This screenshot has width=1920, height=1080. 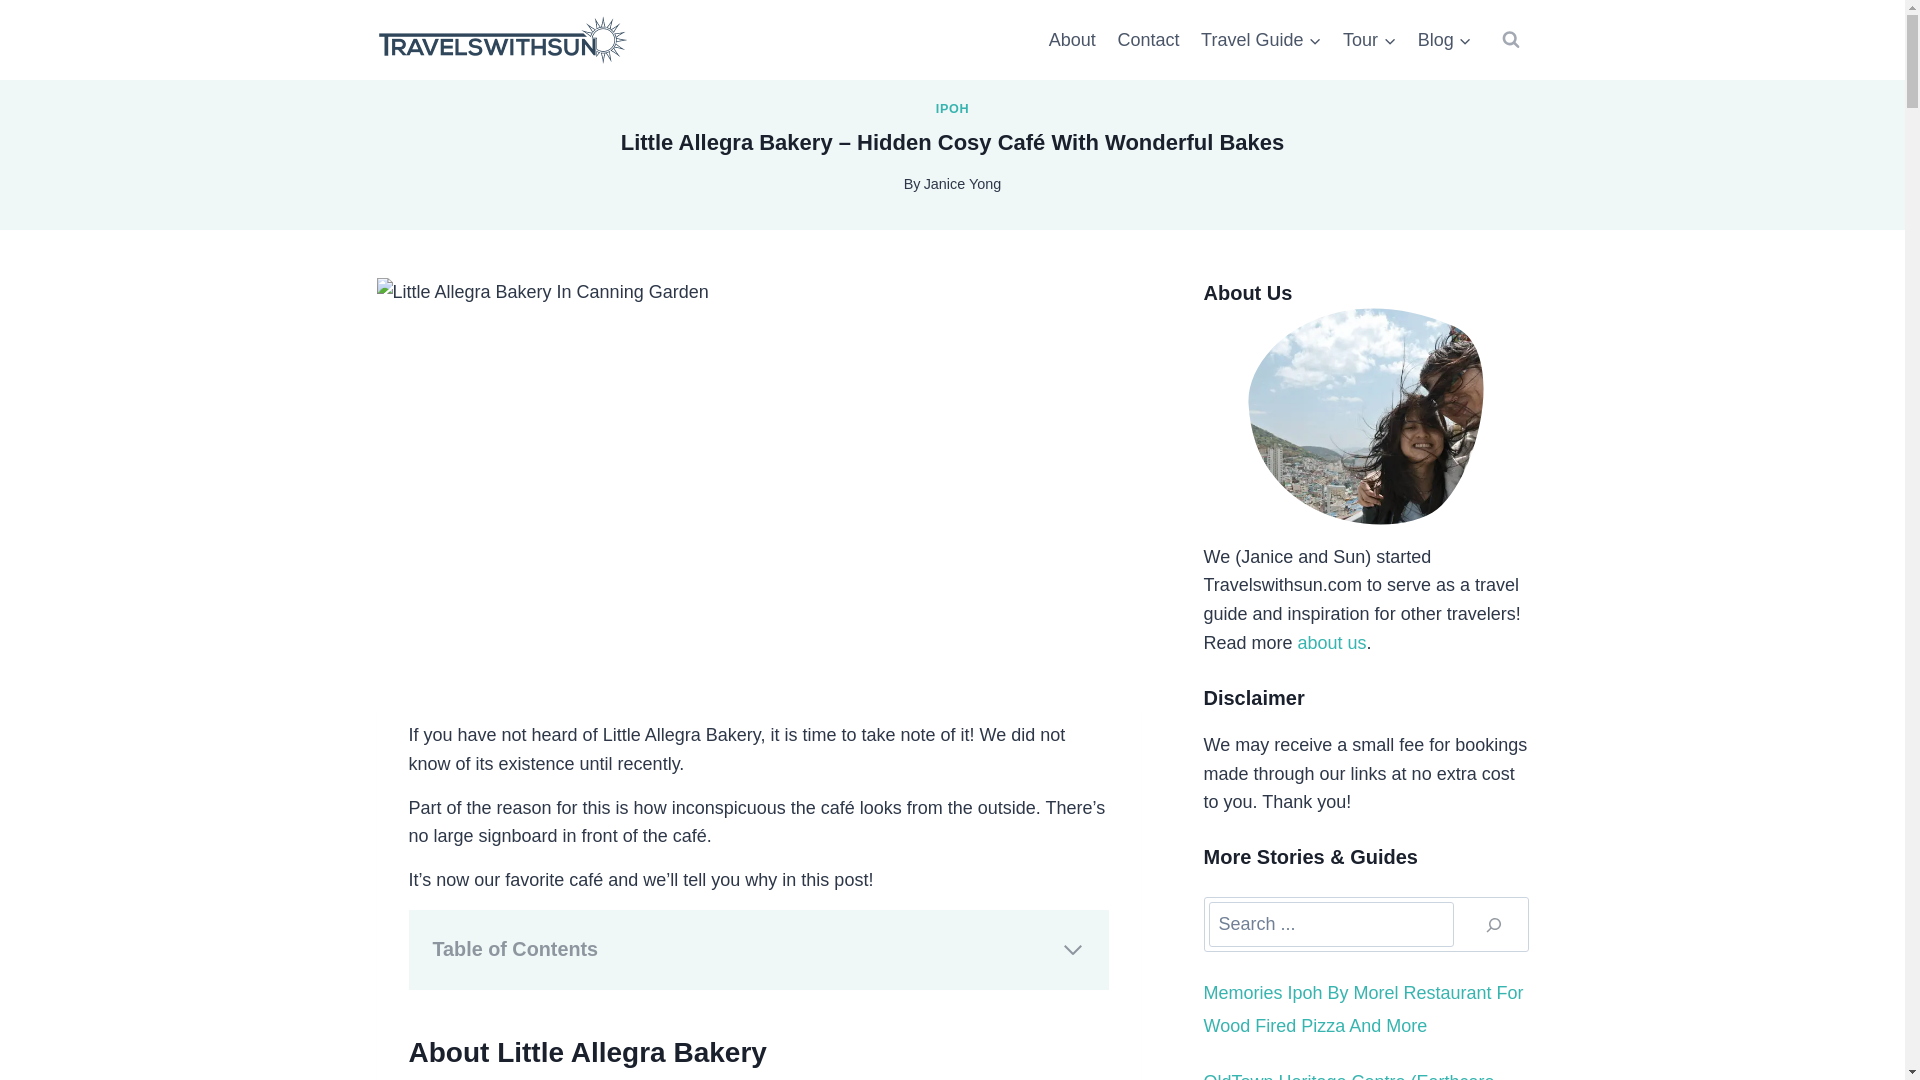 What do you see at coordinates (962, 184) in the screenshot?
I see `Janice Yong` at bounding box center [962, 184].